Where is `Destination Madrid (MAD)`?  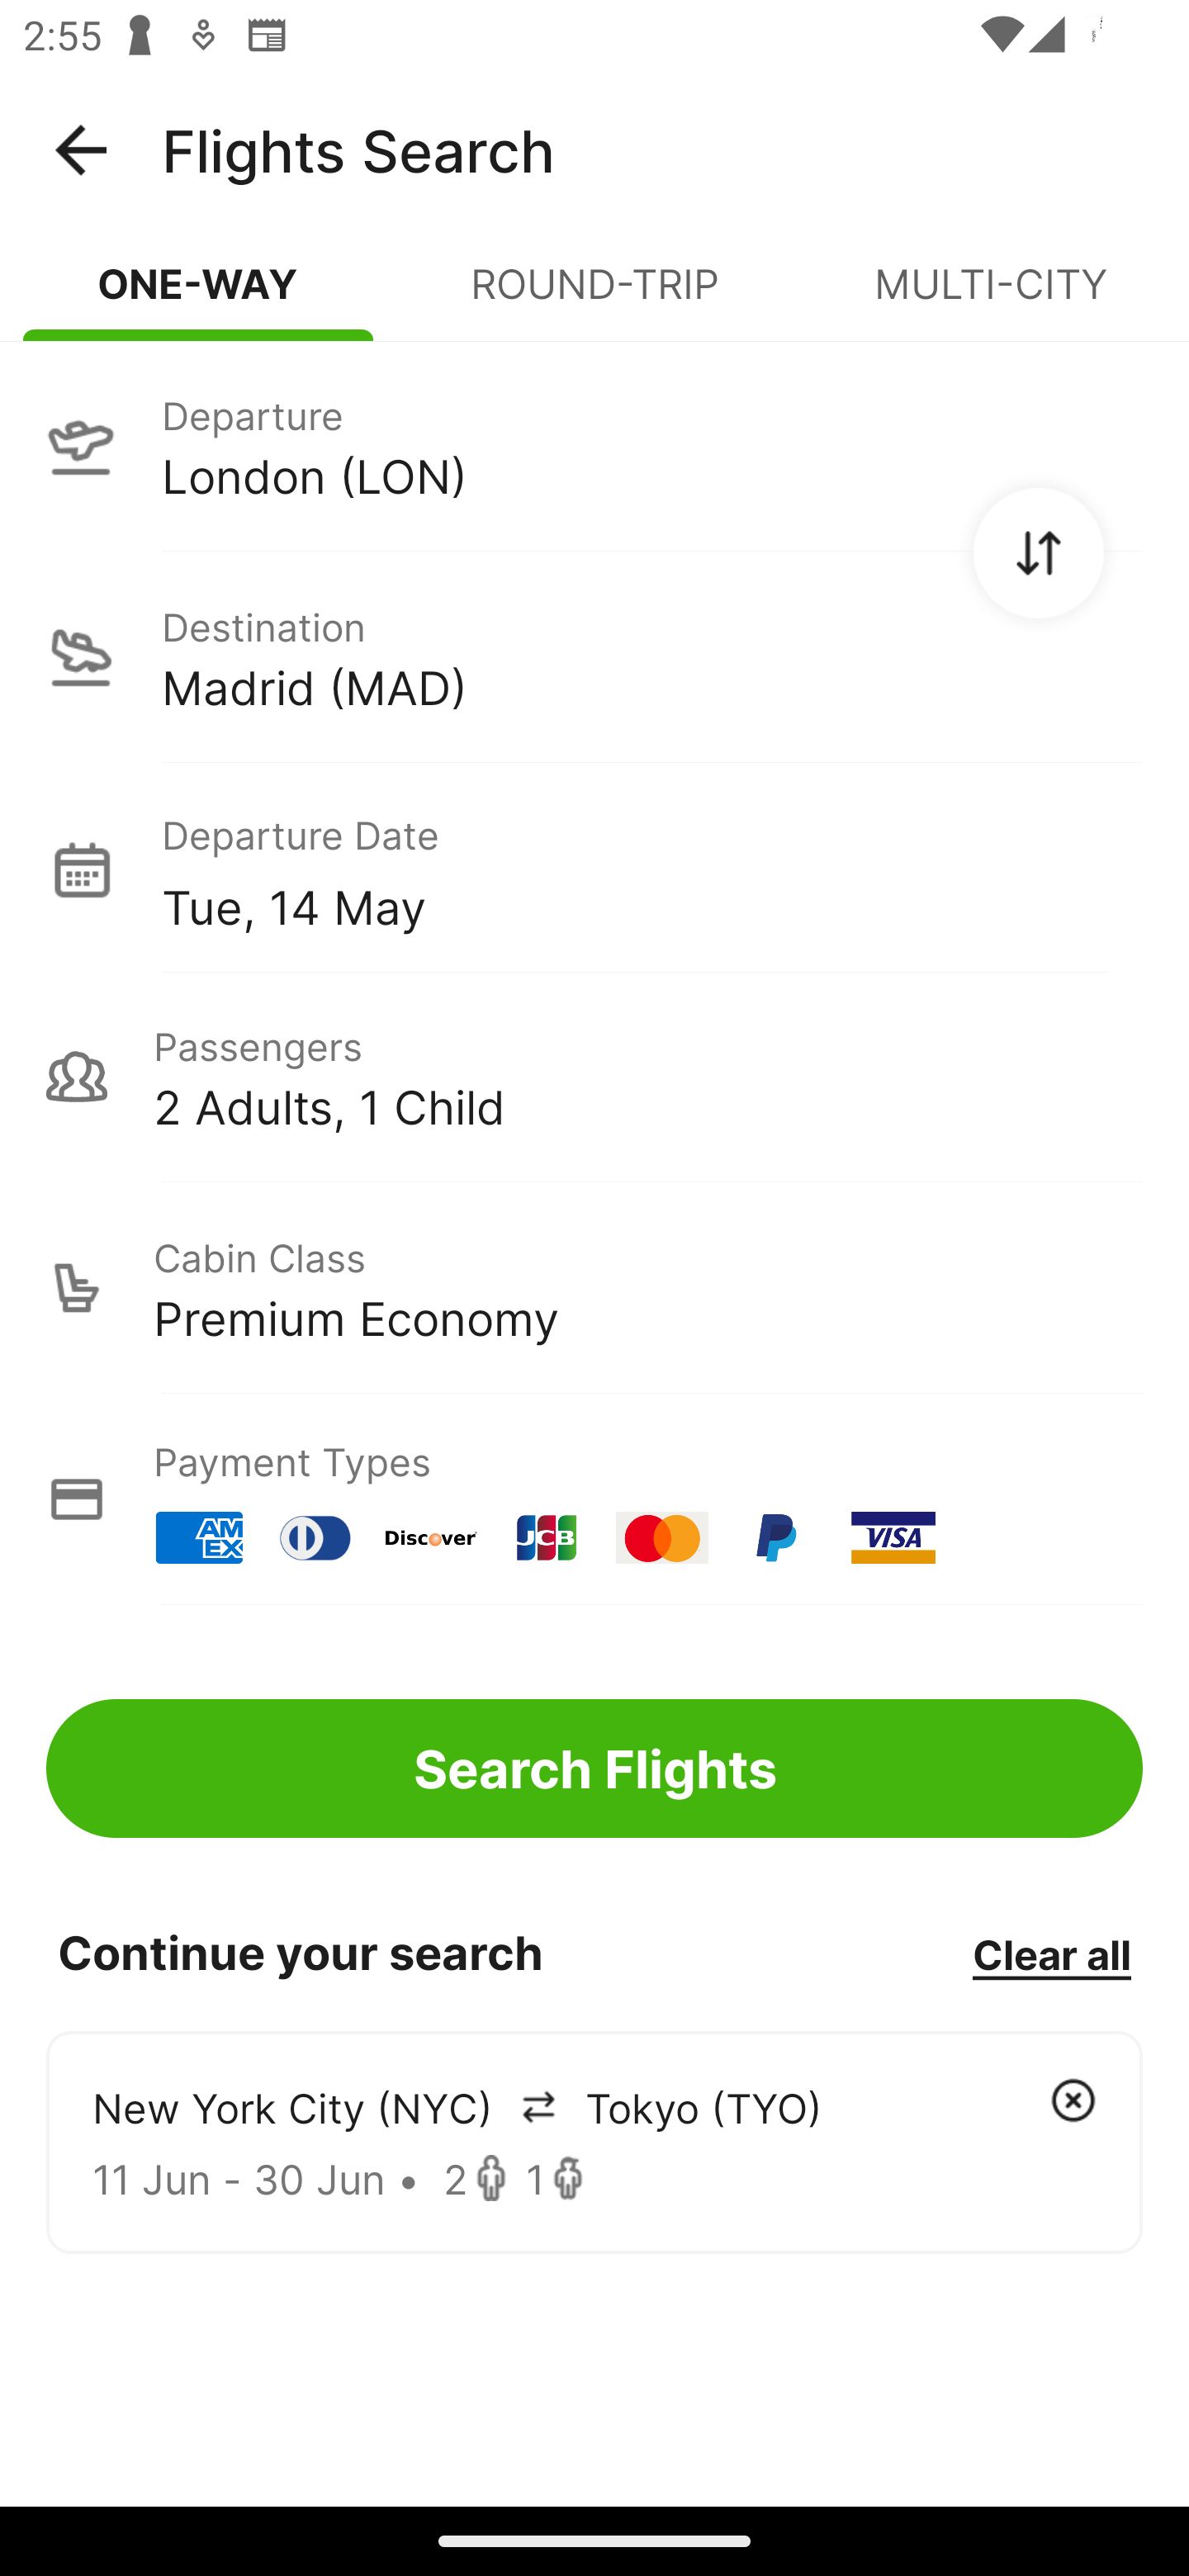 Destination Madrid (MAD) is located at coordinates (594, 657).